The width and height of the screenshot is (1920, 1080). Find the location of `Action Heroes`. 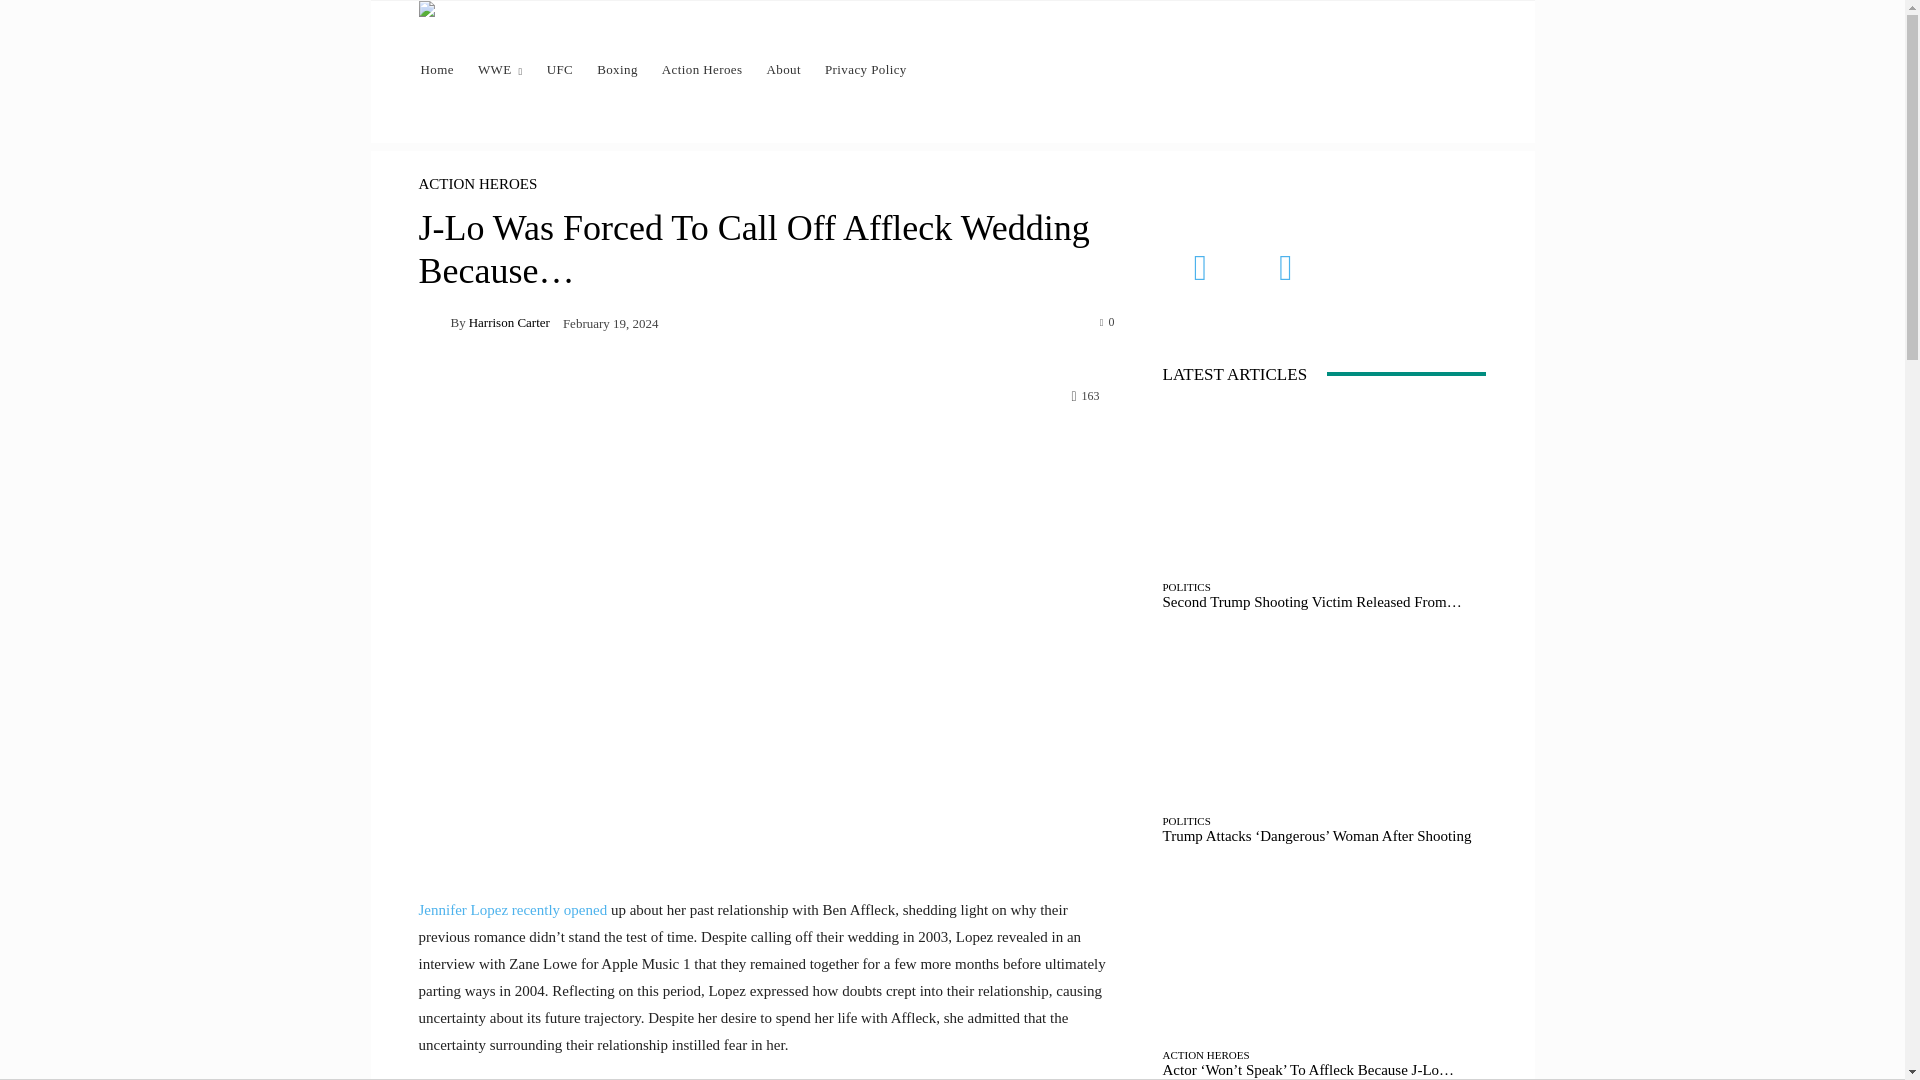

Action Heroes is located at coordinates (702, 70).